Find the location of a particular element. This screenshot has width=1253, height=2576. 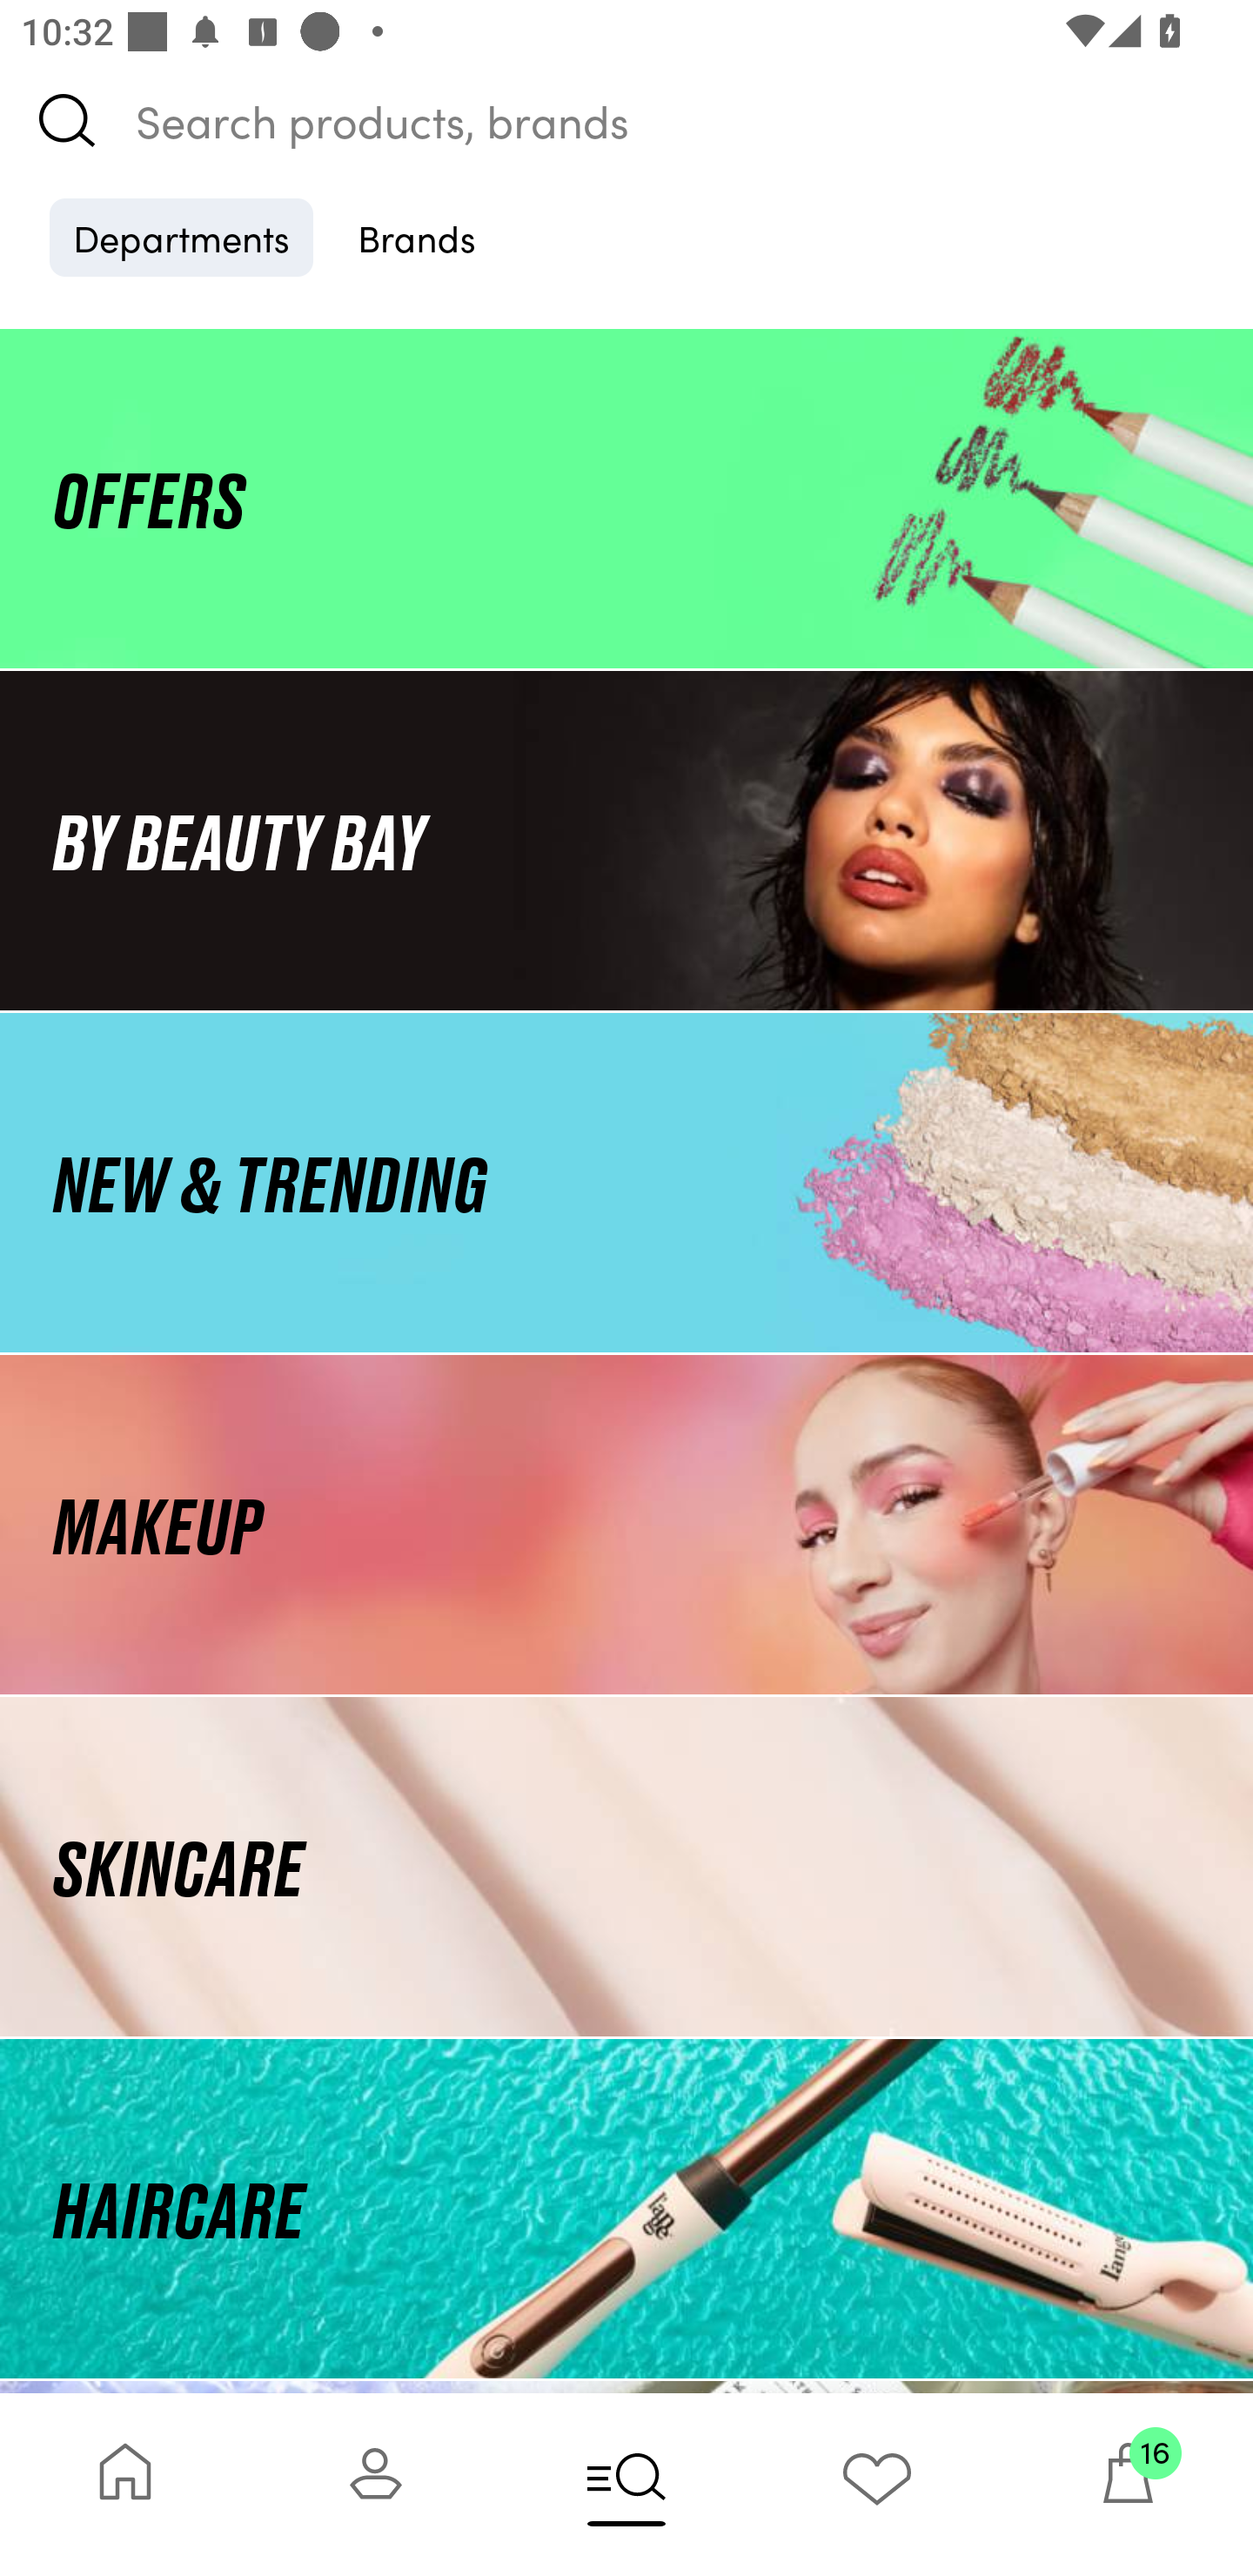

SKINCARE is located at coordinates (626, 1868).